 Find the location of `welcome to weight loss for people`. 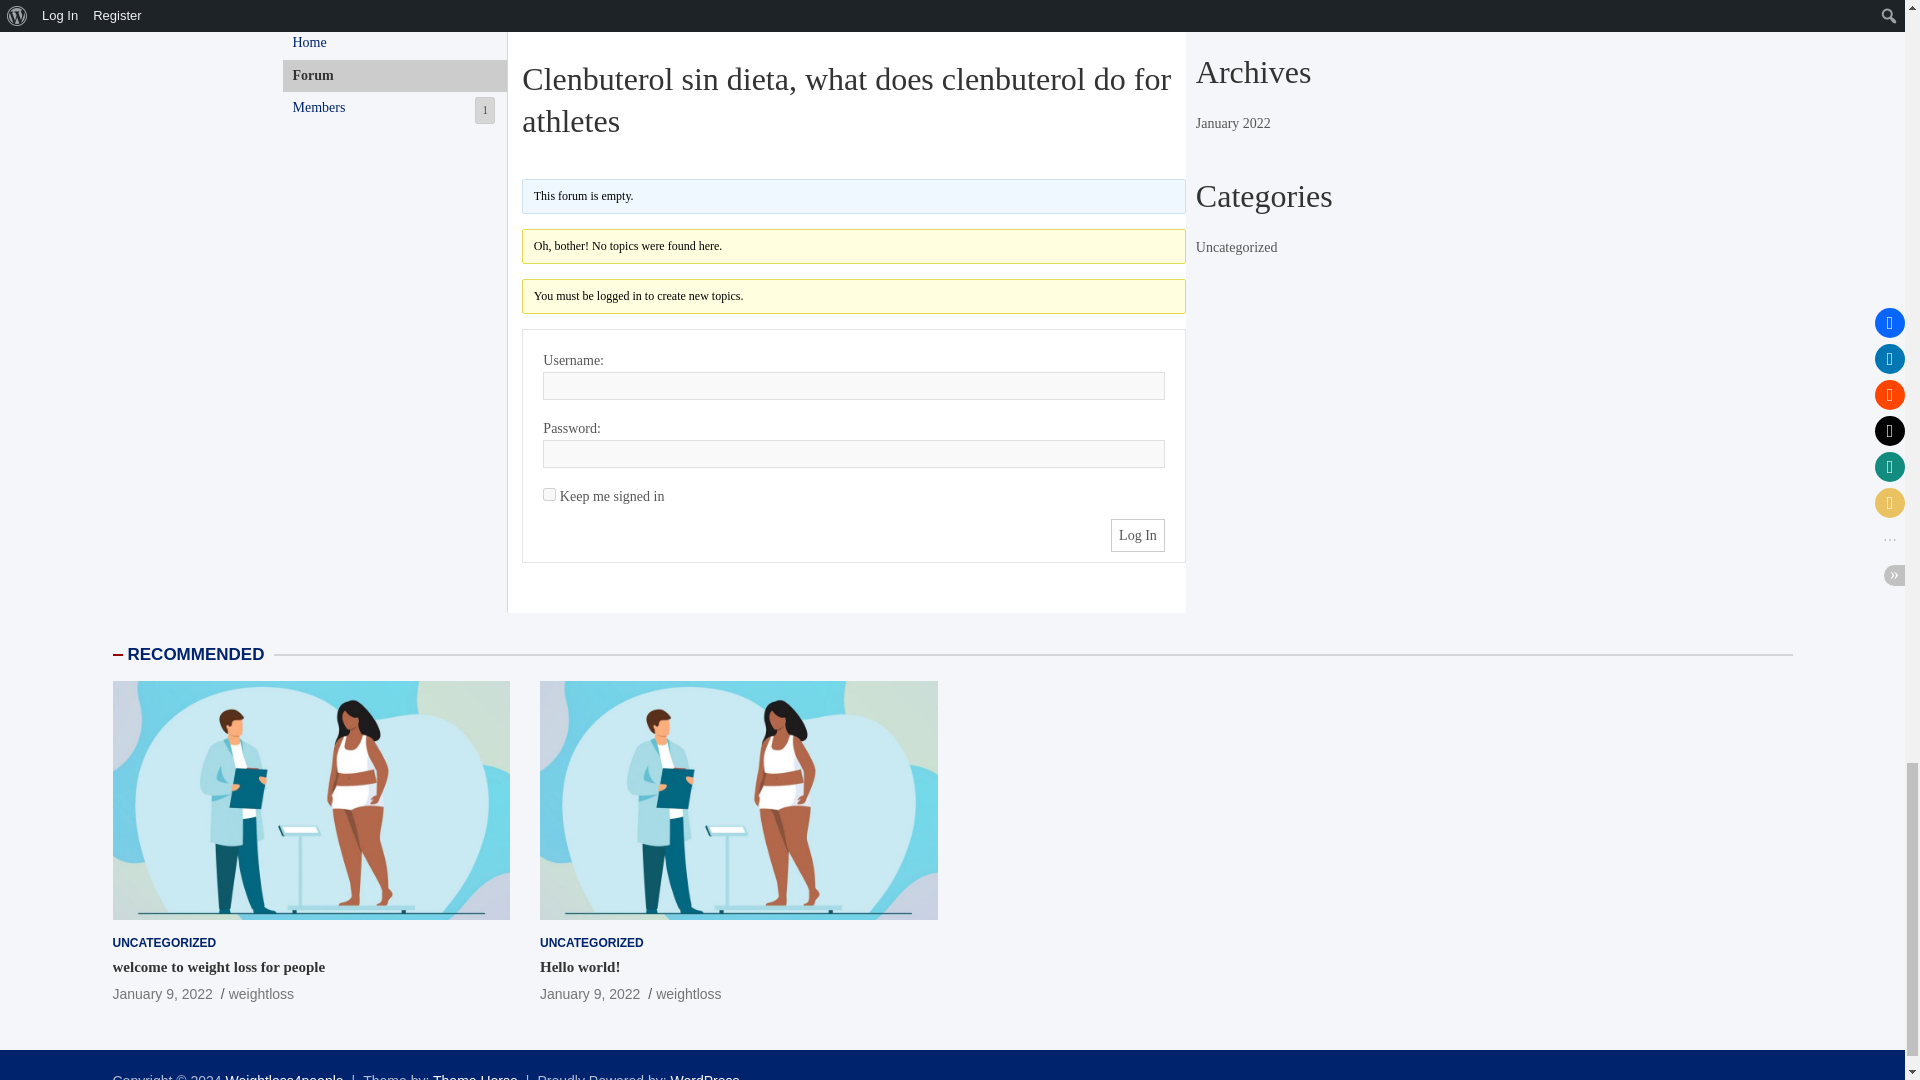

welcome to weight loss for people is located at coordinates (161, 994).